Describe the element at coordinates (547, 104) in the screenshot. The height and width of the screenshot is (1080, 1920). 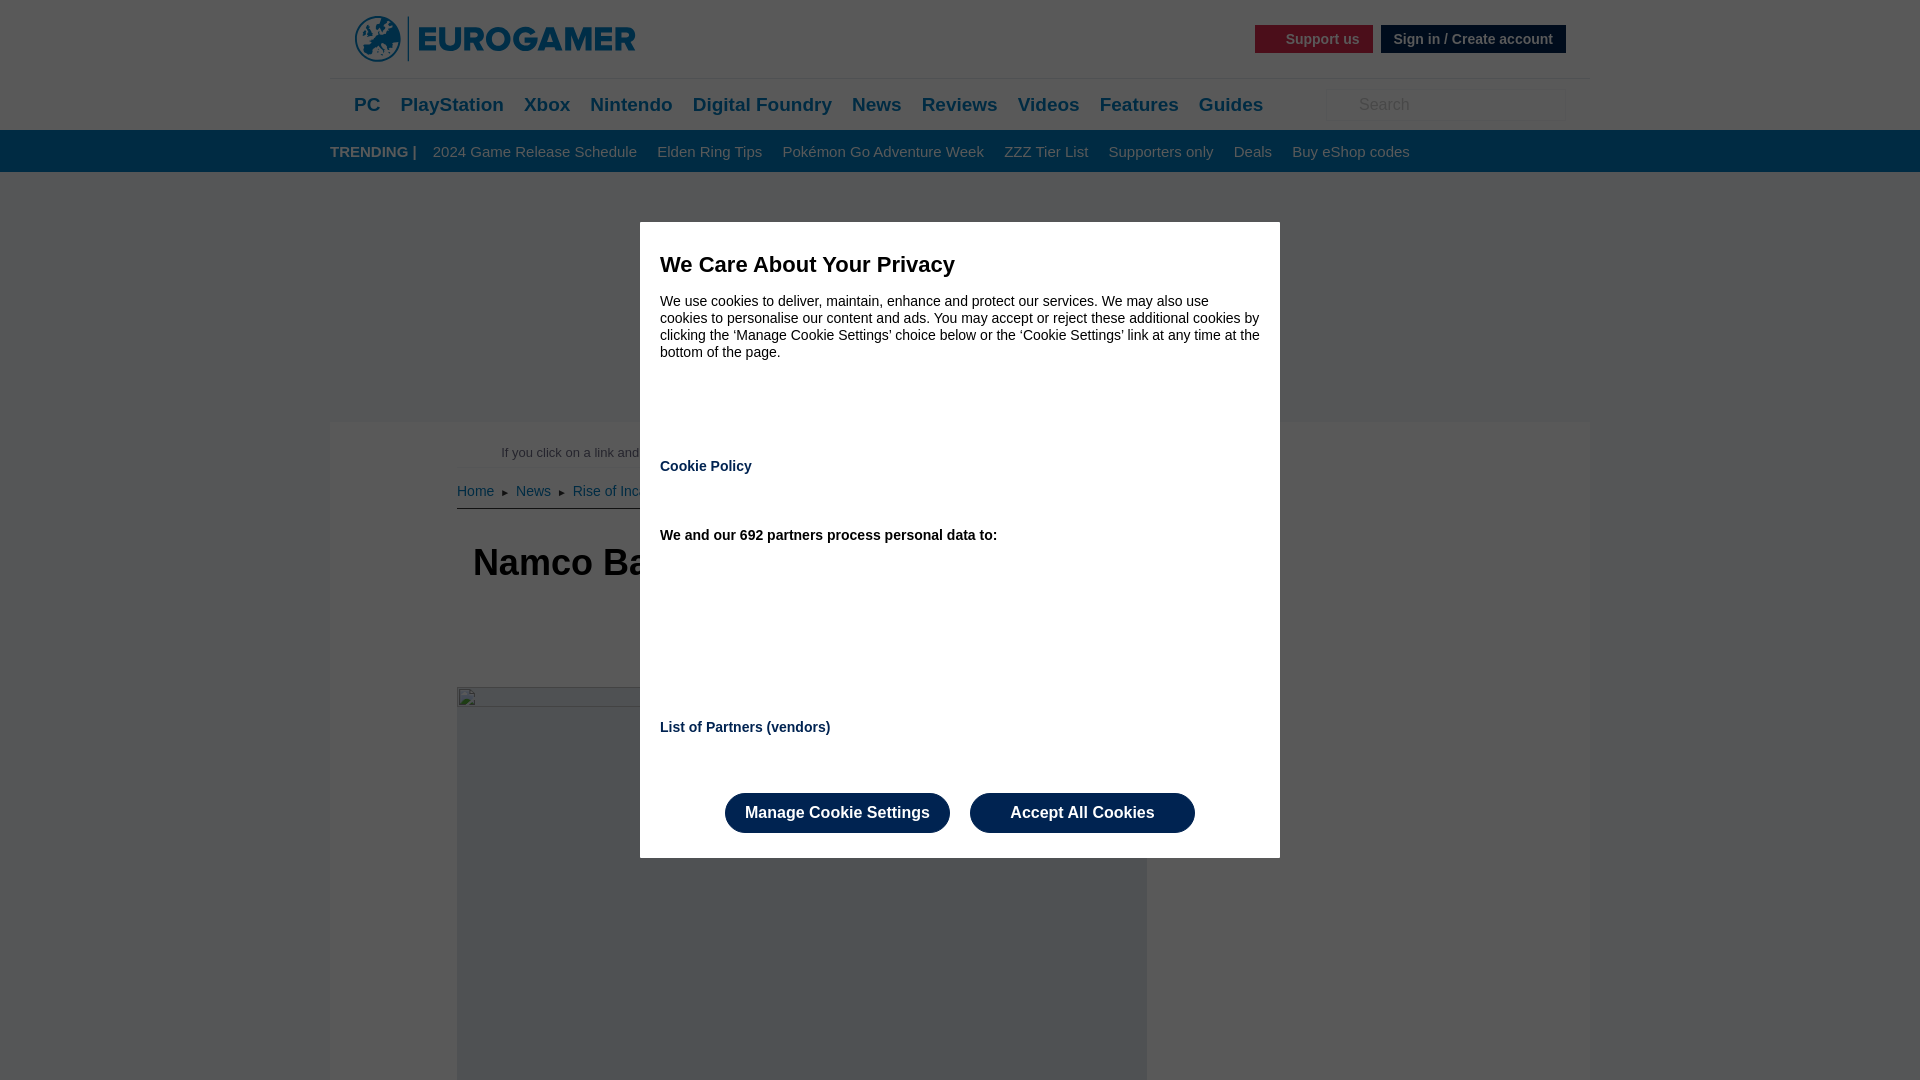
I see `Xbox` at that location.